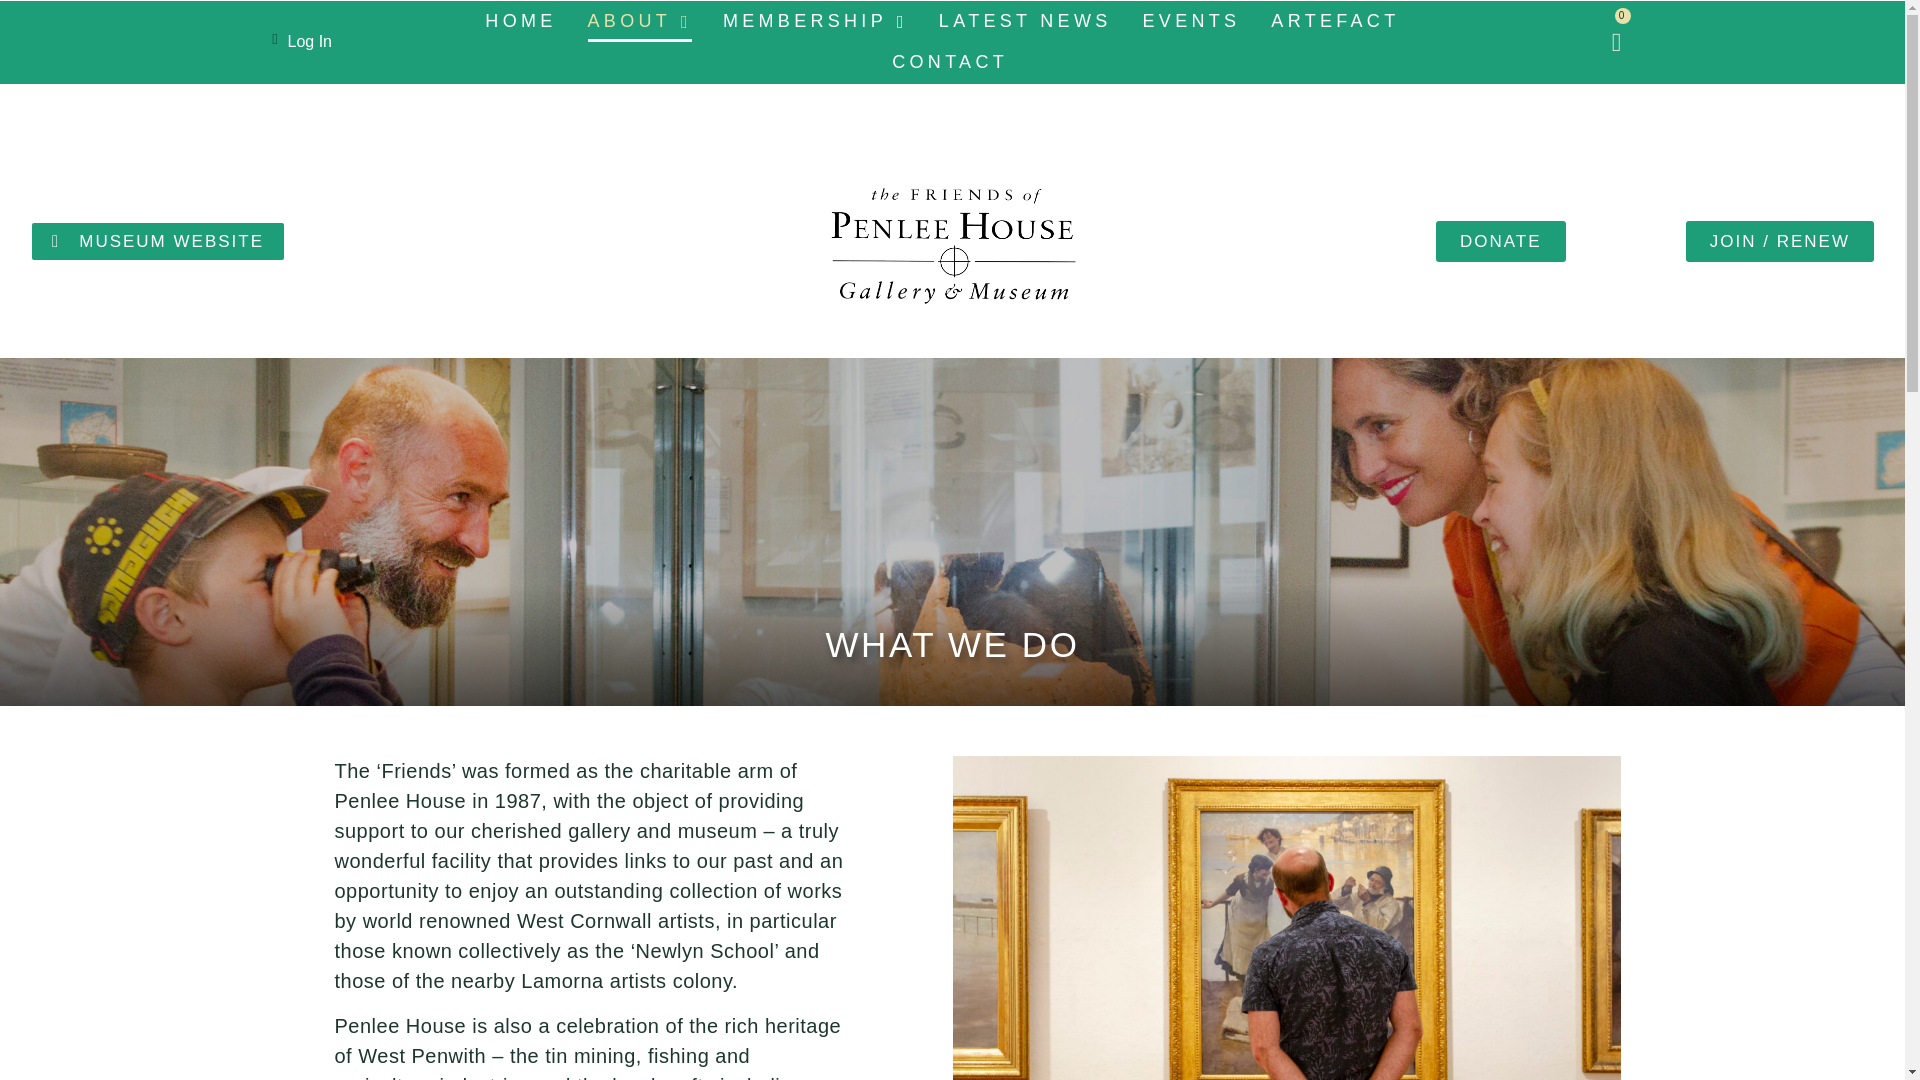 The image size is (1920, 1080). I want to click on HOME, so click(520, 22).